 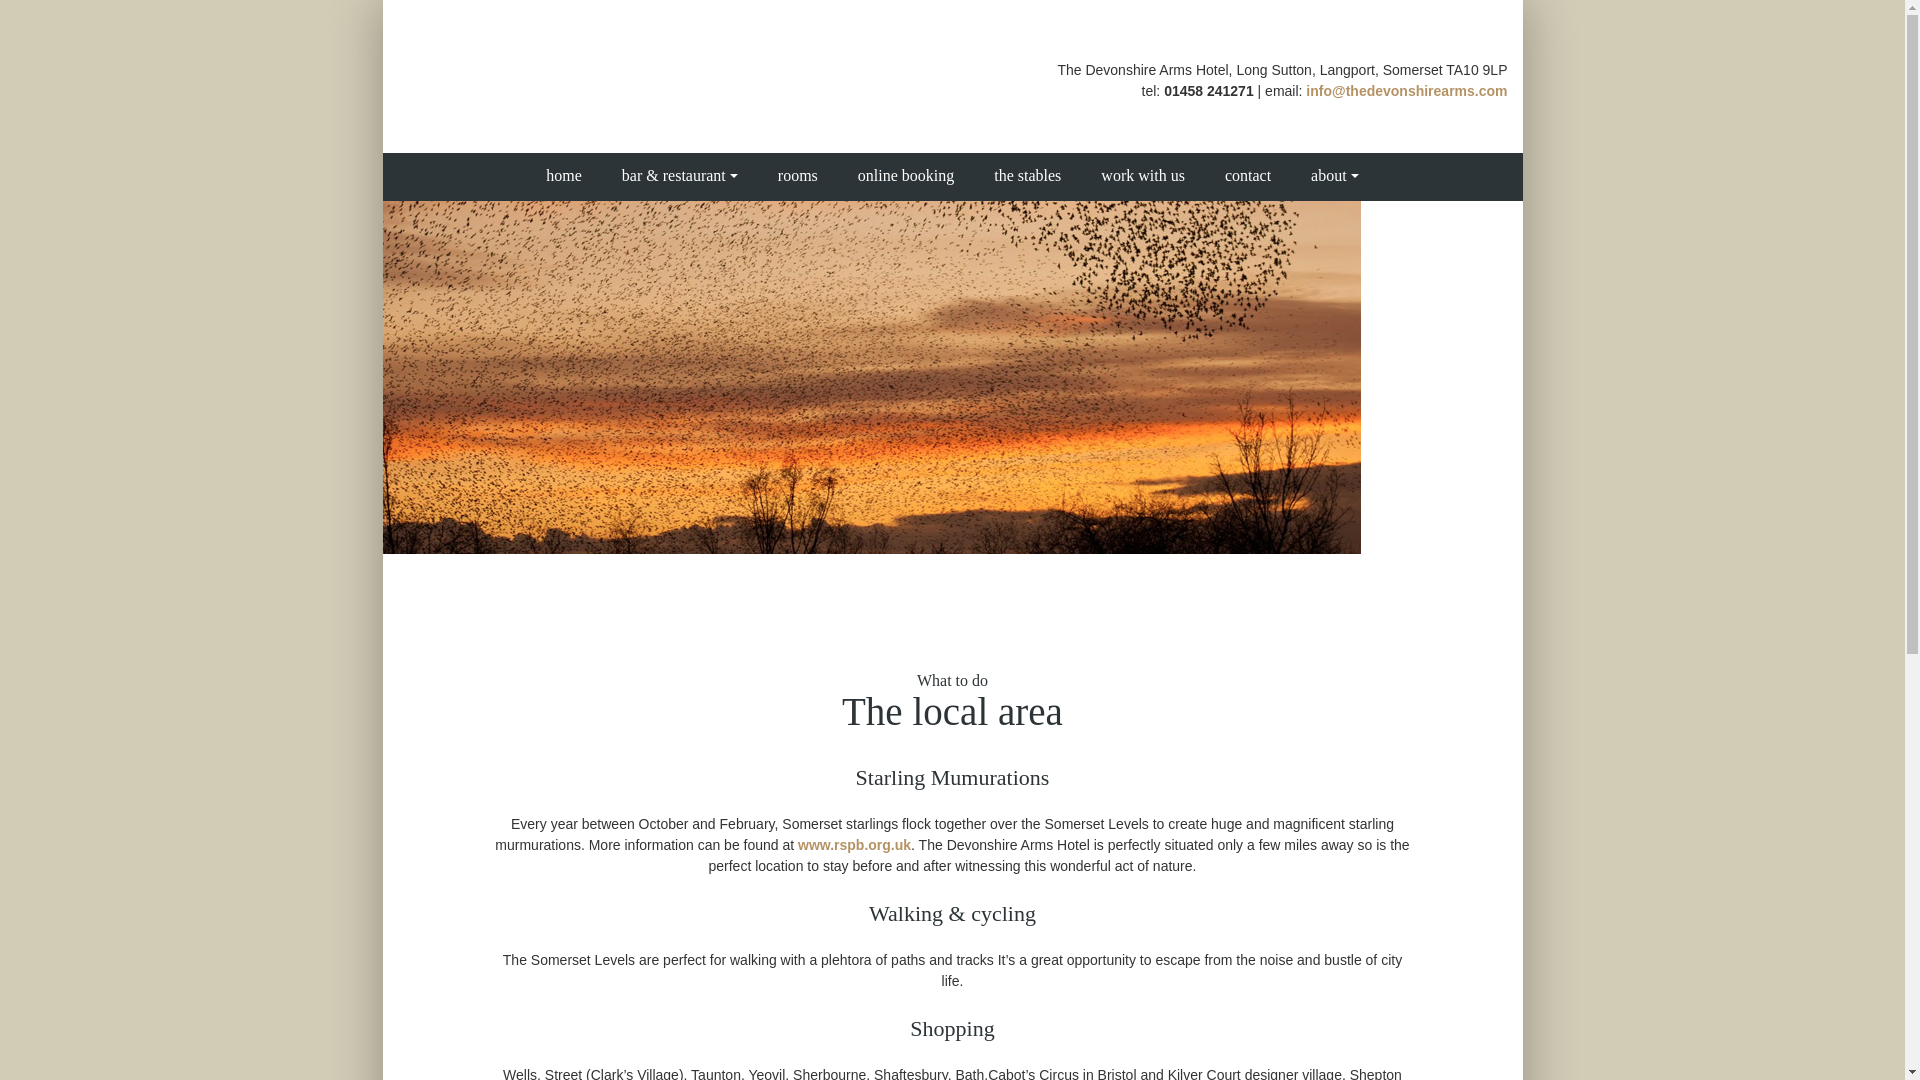 I want to click on online booking, so click(x=905, y=176).